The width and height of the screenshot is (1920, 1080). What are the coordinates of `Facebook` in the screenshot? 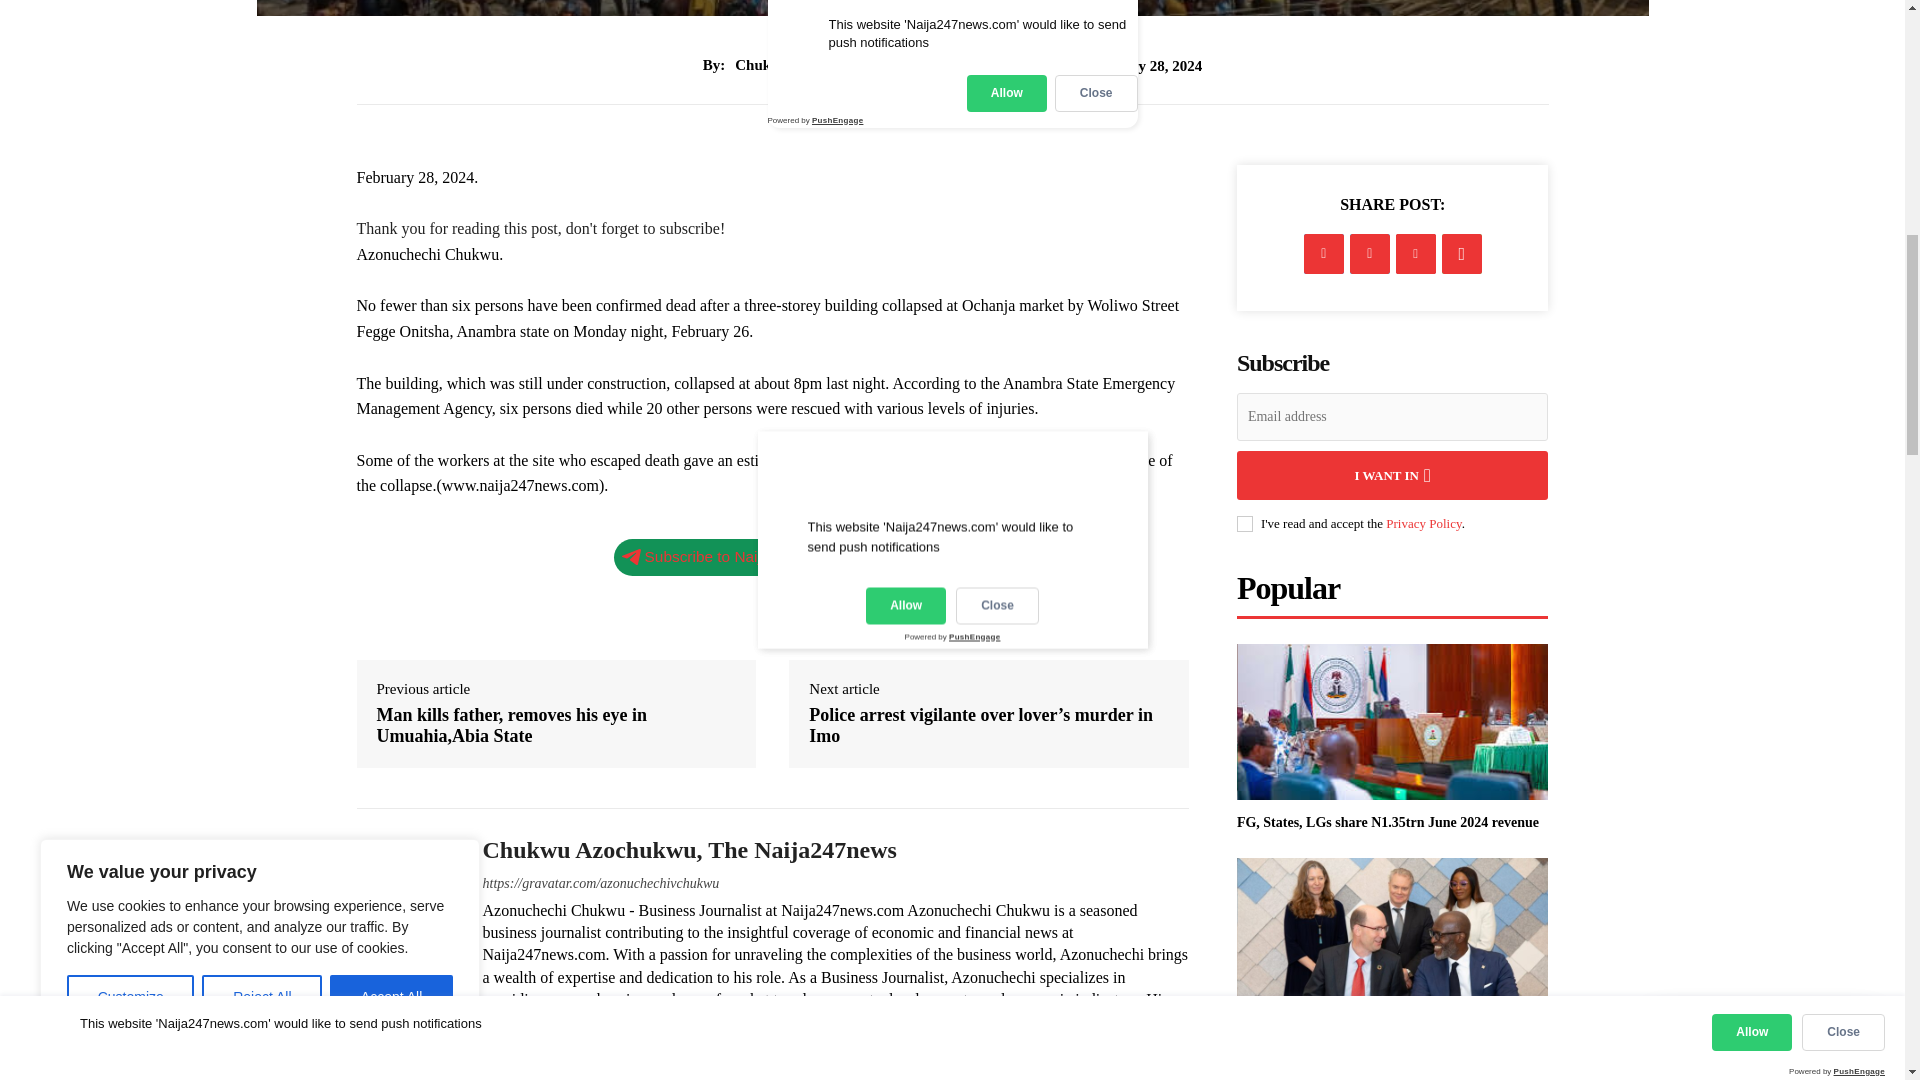 It's located at (1324, 254).